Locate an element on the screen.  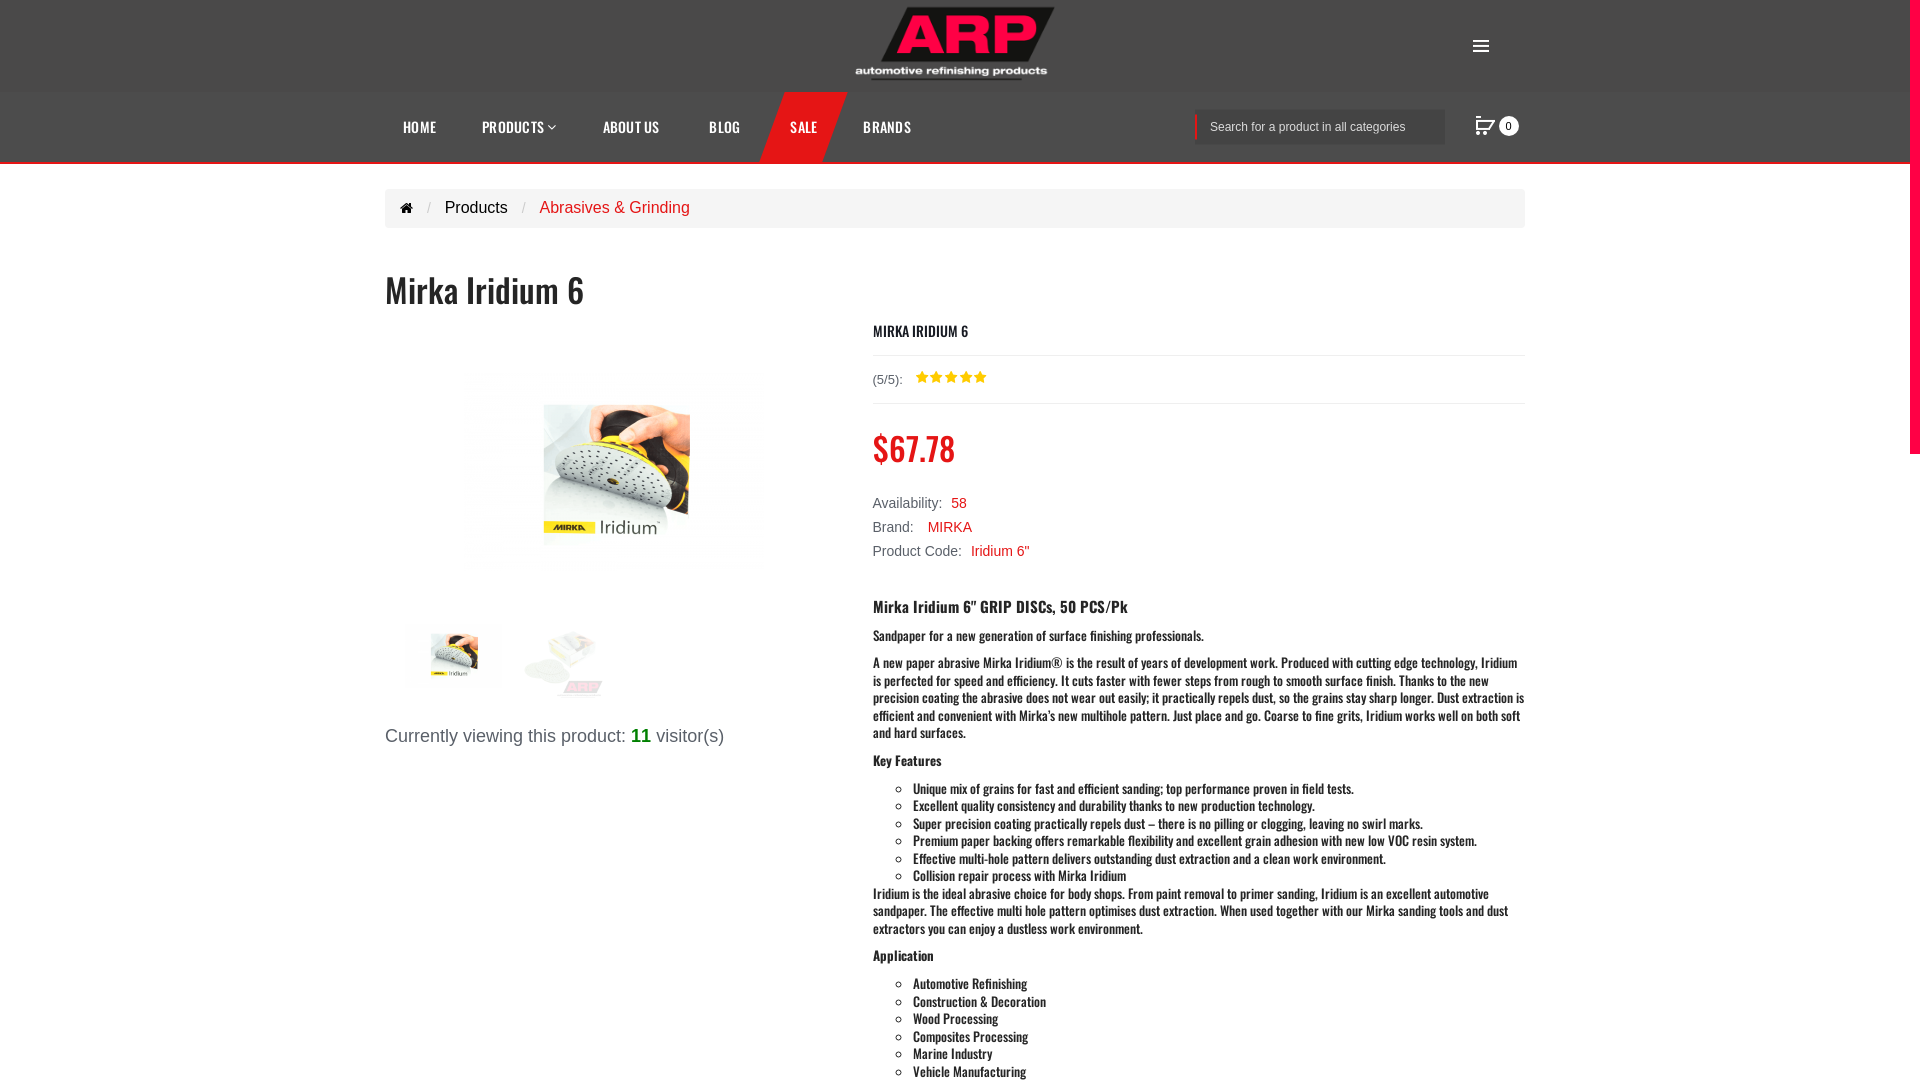
SALE is located at coordinates (804, 127).